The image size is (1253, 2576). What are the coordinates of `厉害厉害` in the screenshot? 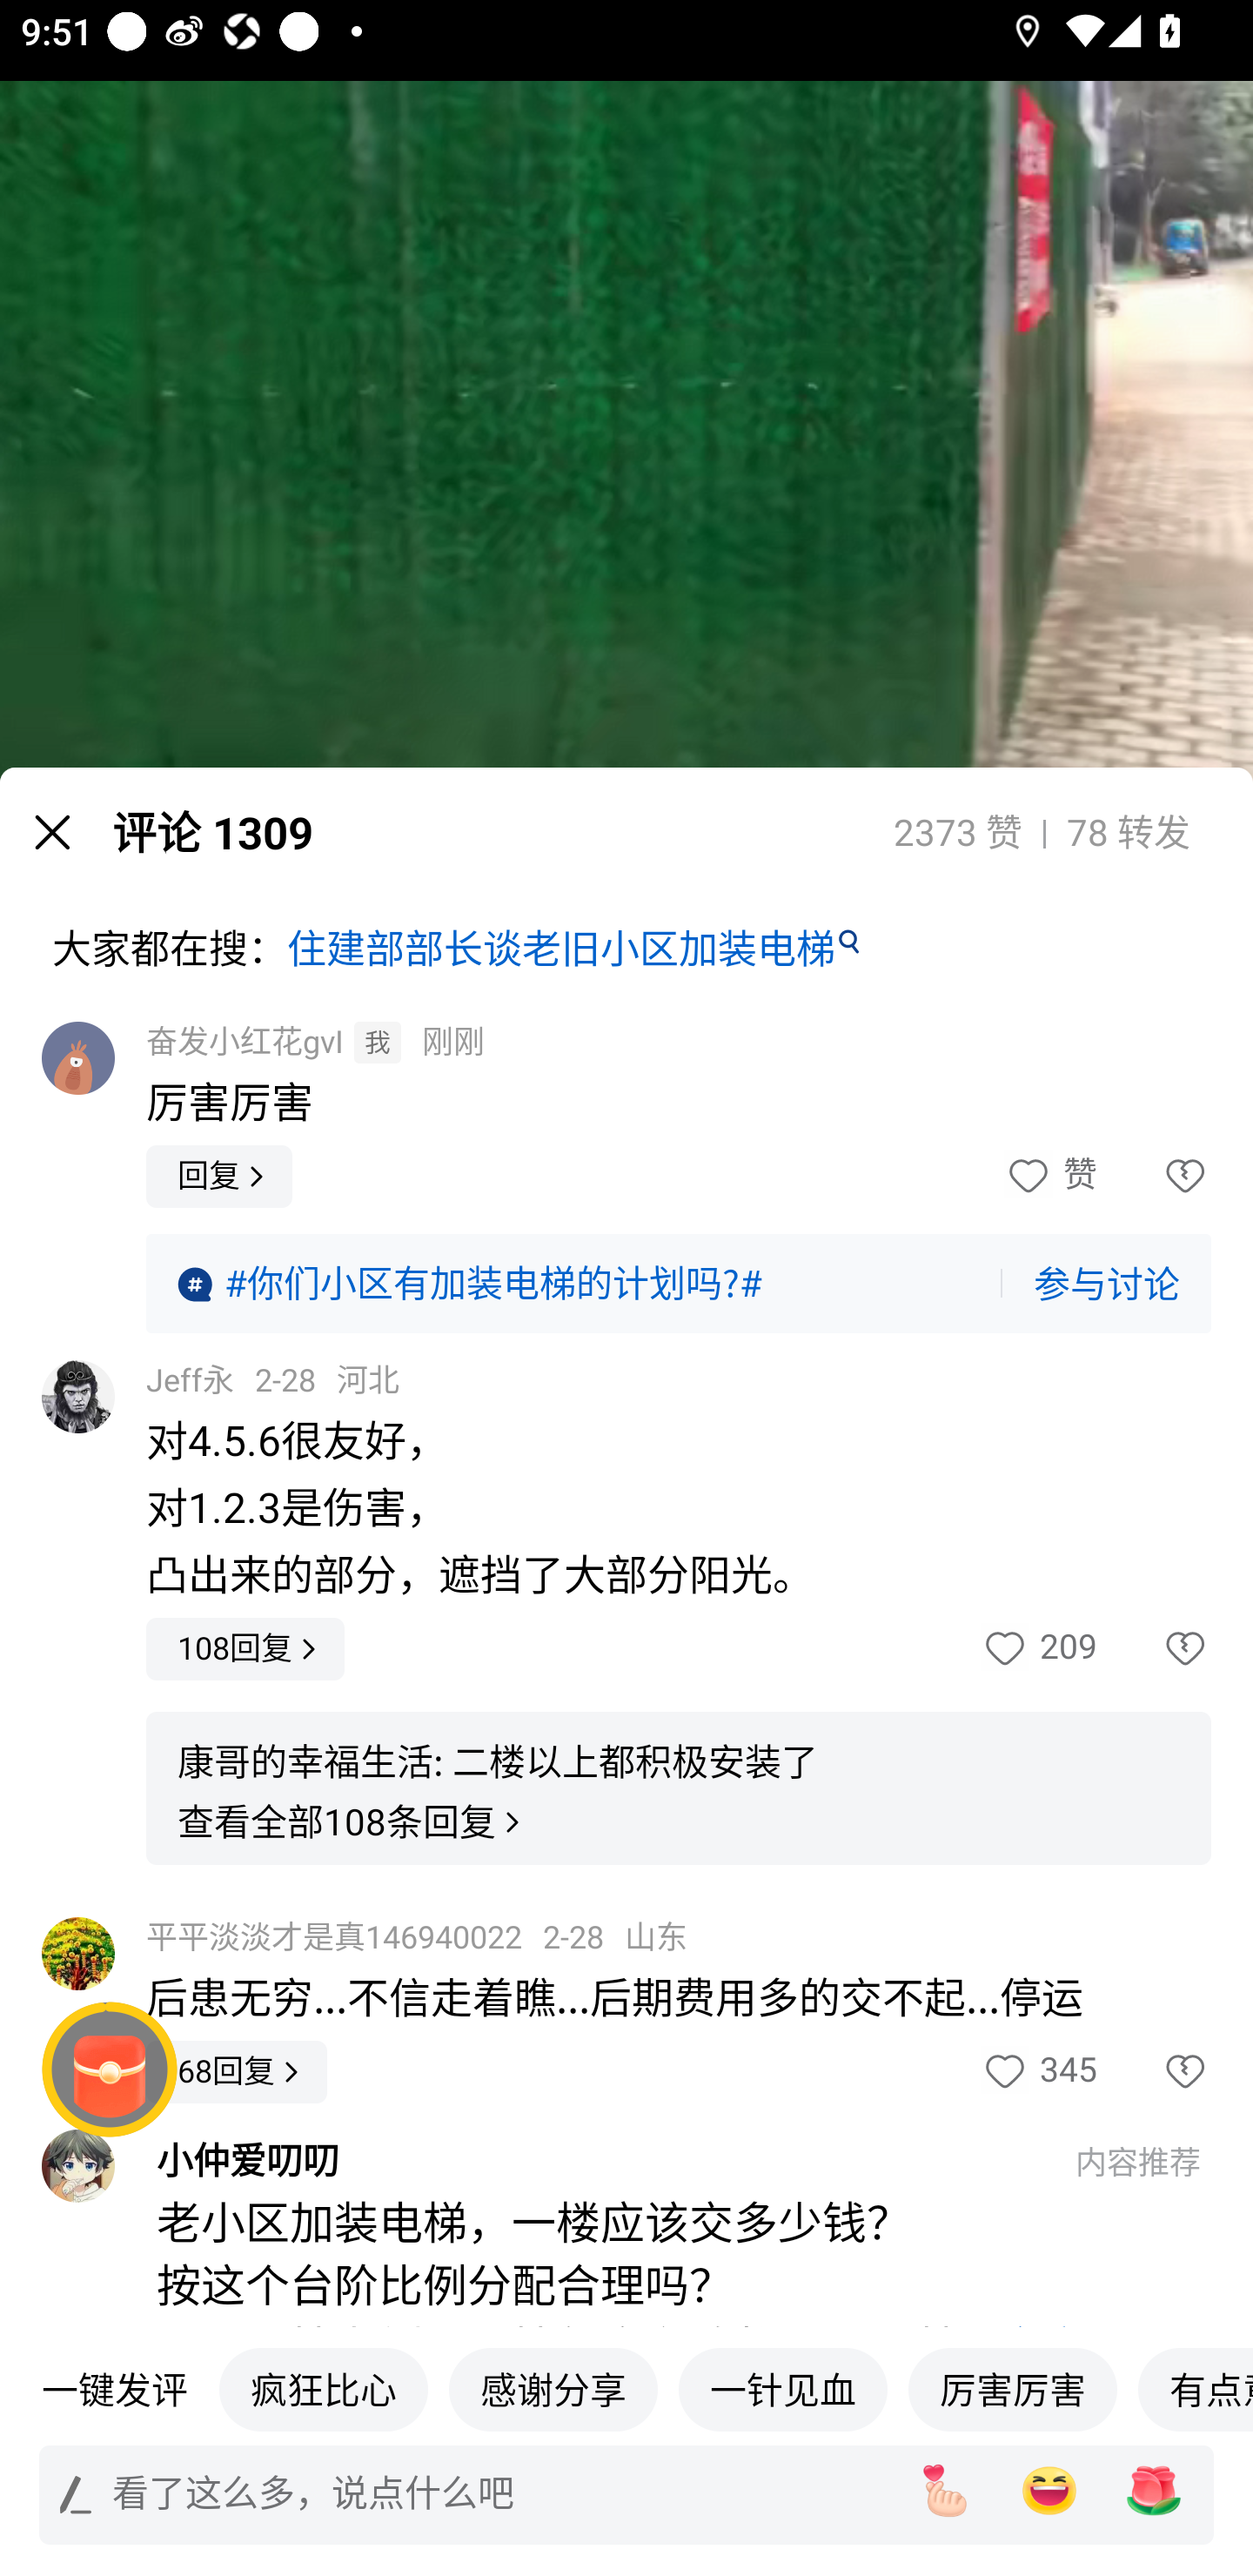 It's located at (1013, 2389).